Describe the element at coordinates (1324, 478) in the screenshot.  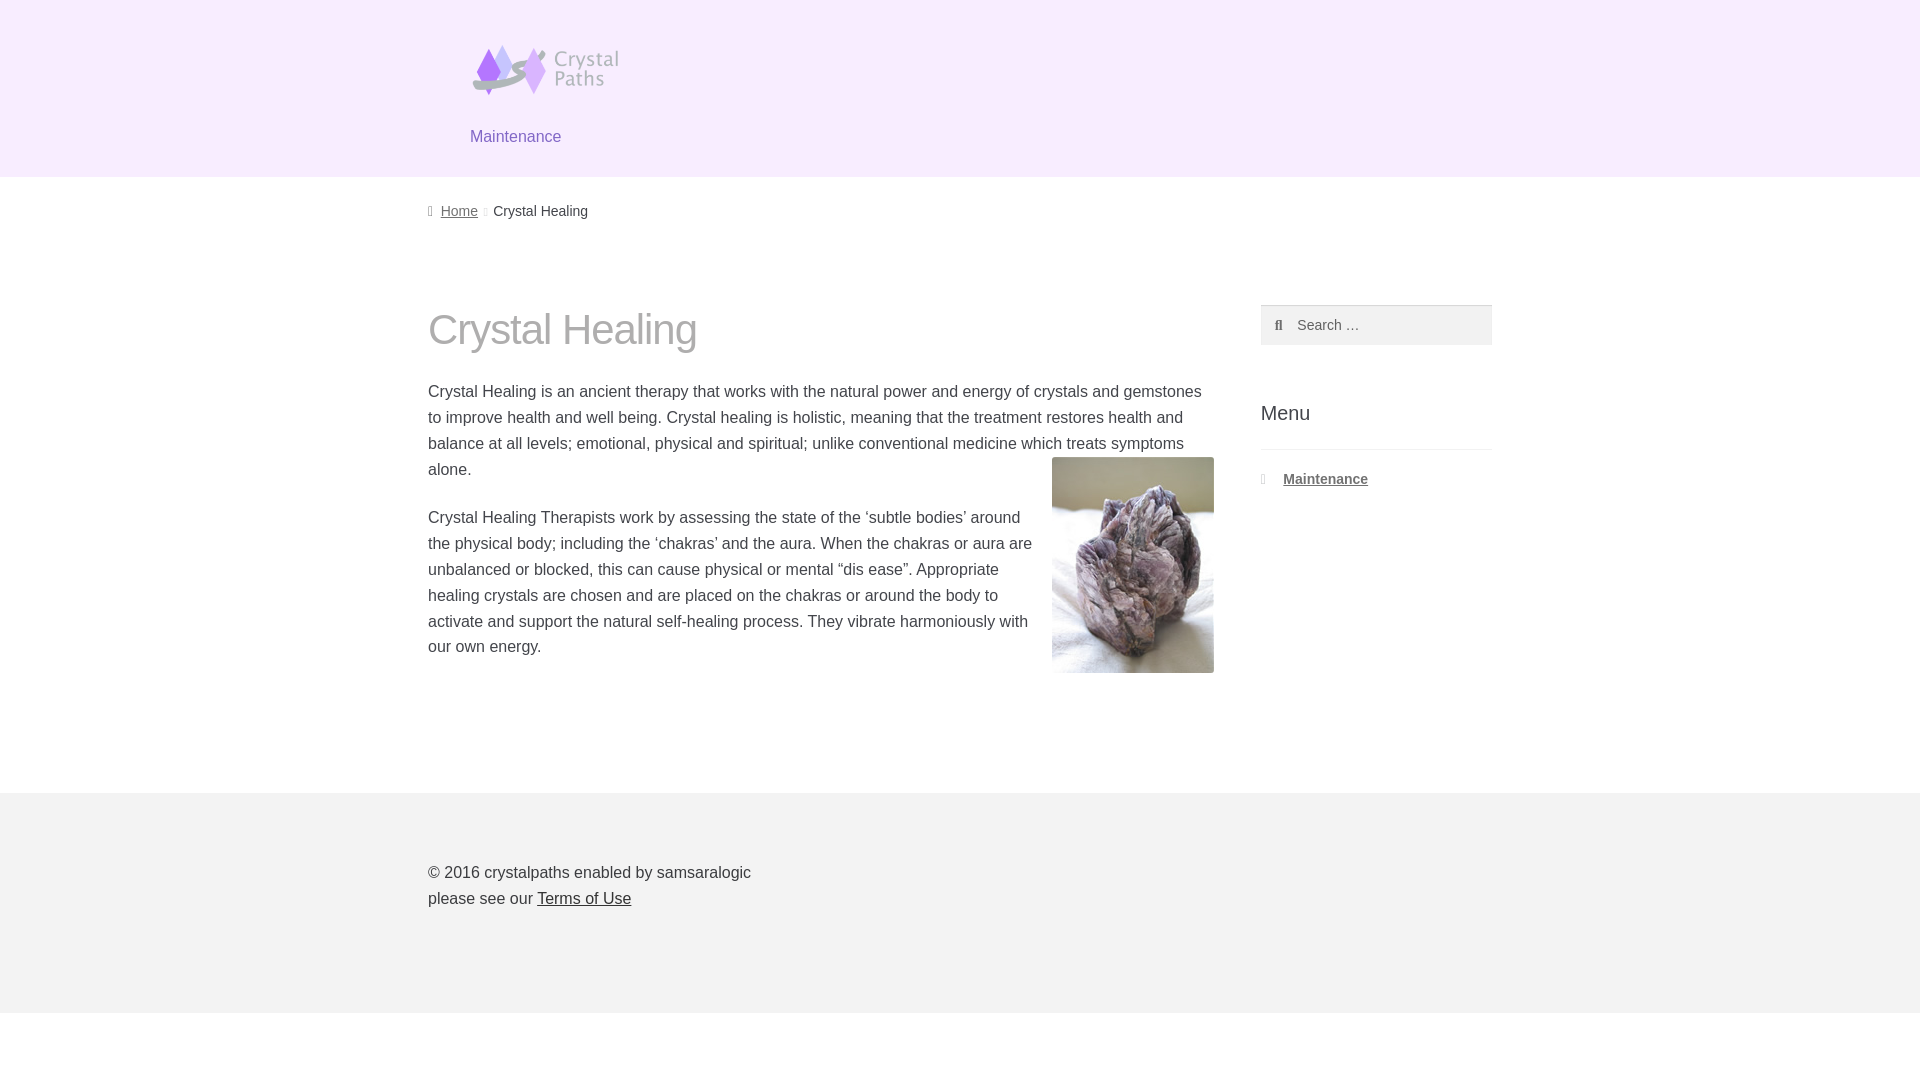
I see `Maintenance` at that location.